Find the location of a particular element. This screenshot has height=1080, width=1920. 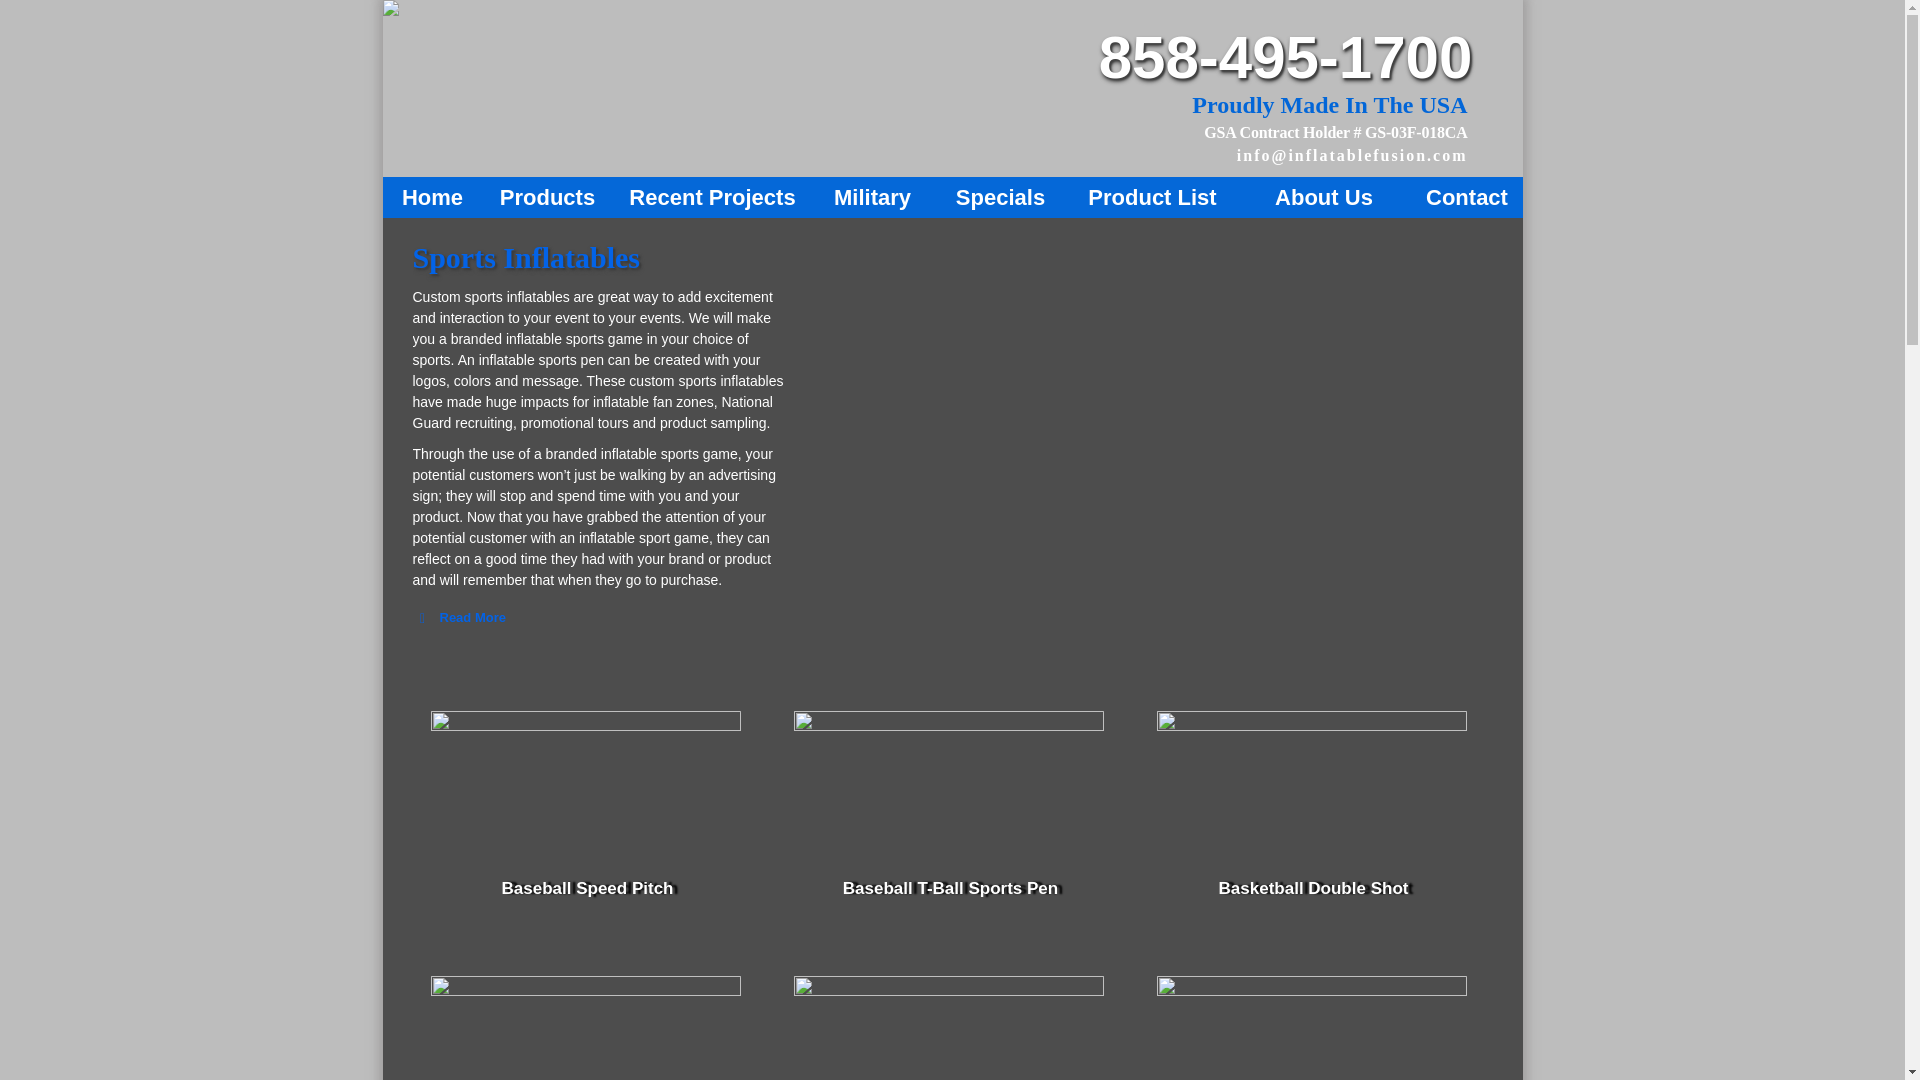

Basketball Double Shot is located at coordinates (1314, 888).